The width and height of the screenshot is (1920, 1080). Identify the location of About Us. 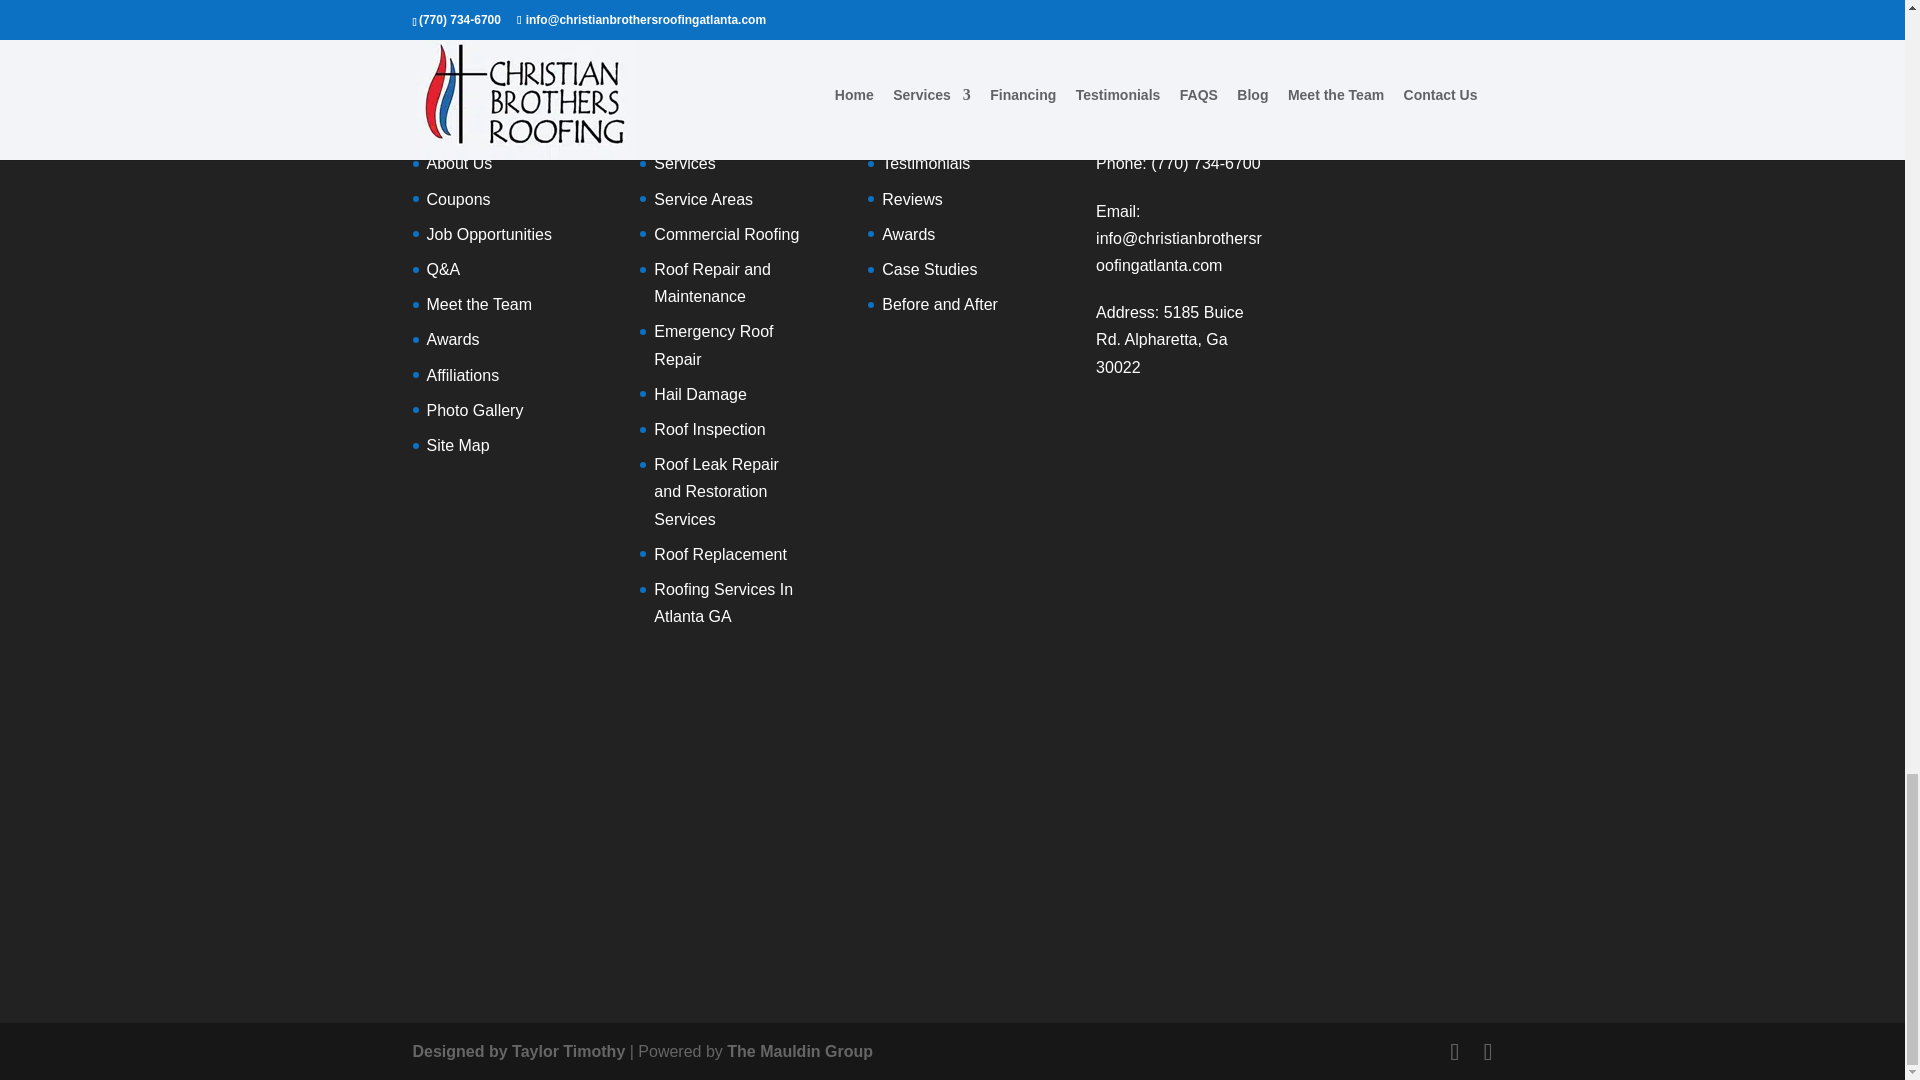
(458, 163).